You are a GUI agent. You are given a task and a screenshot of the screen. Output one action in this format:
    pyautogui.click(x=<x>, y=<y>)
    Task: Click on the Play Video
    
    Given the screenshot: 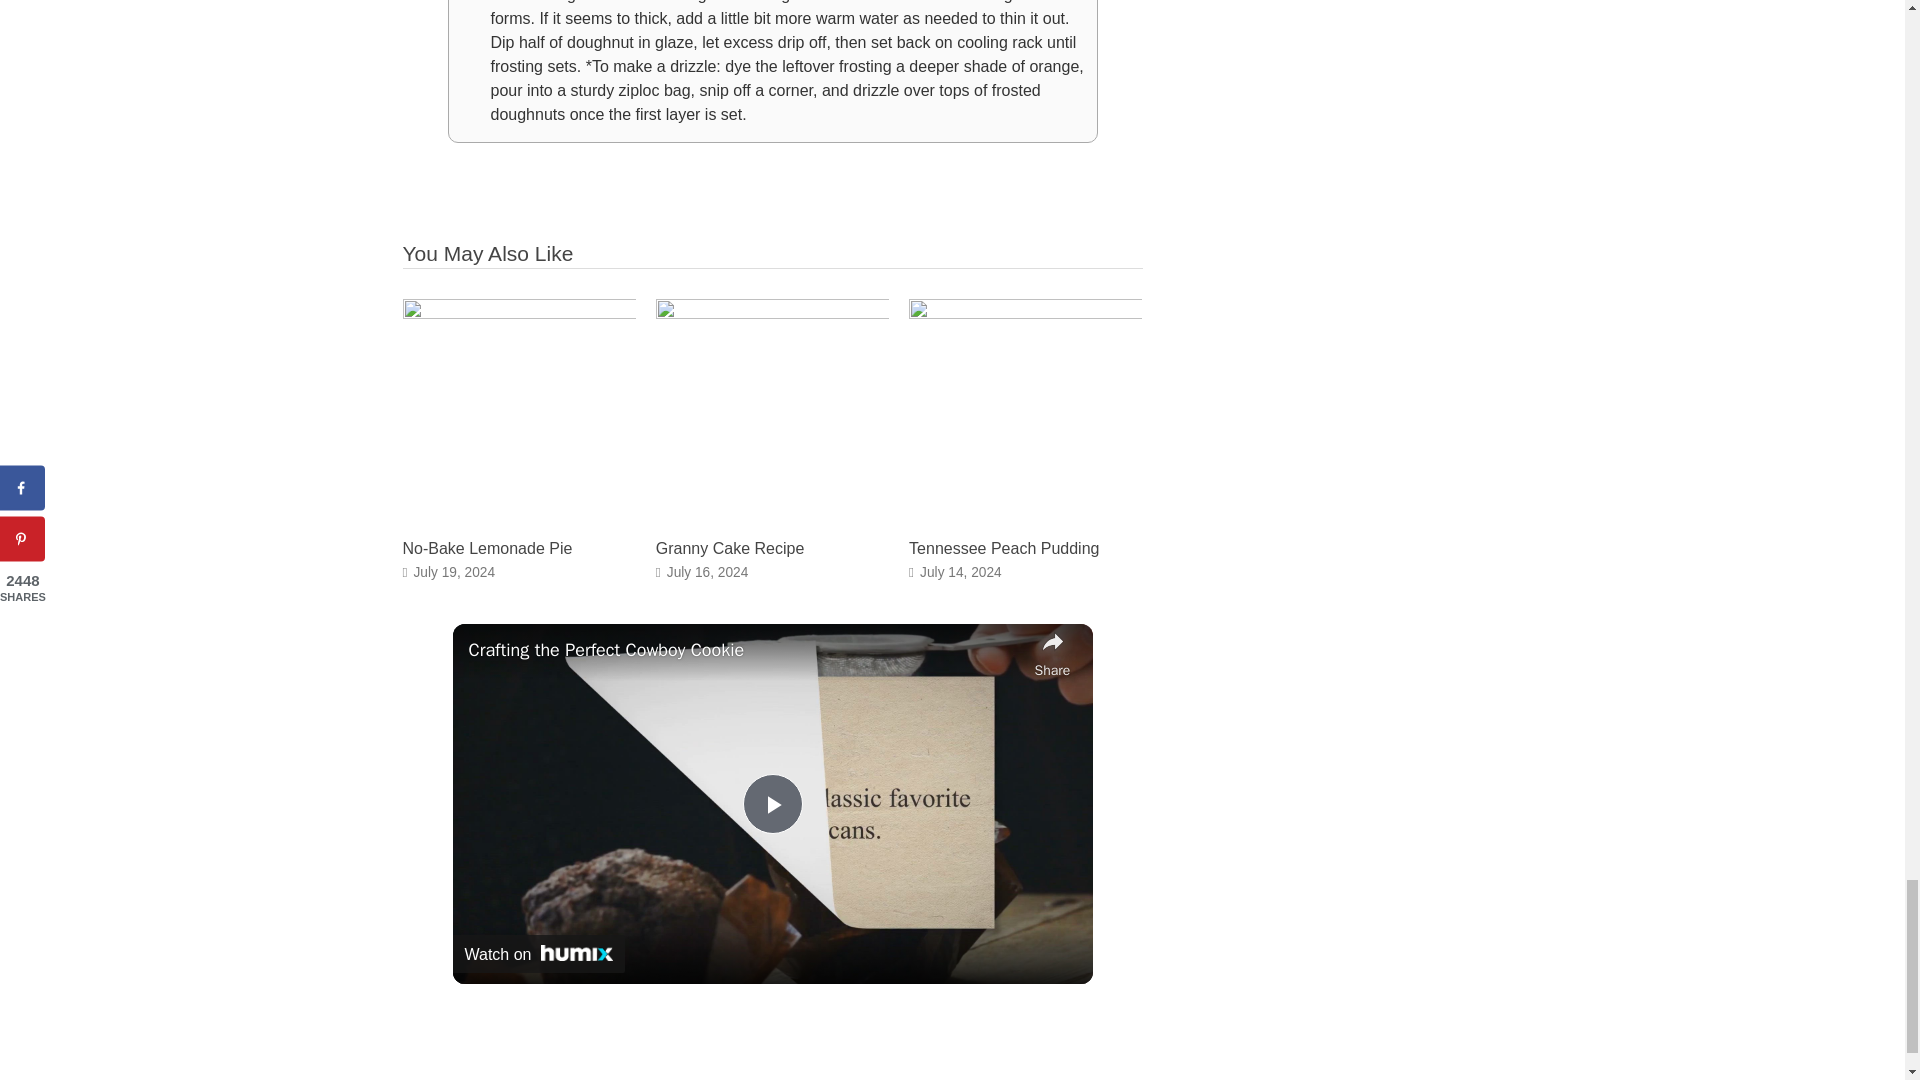 What is the action you would take?
    pyautogui.click(x=772, y=804)
    